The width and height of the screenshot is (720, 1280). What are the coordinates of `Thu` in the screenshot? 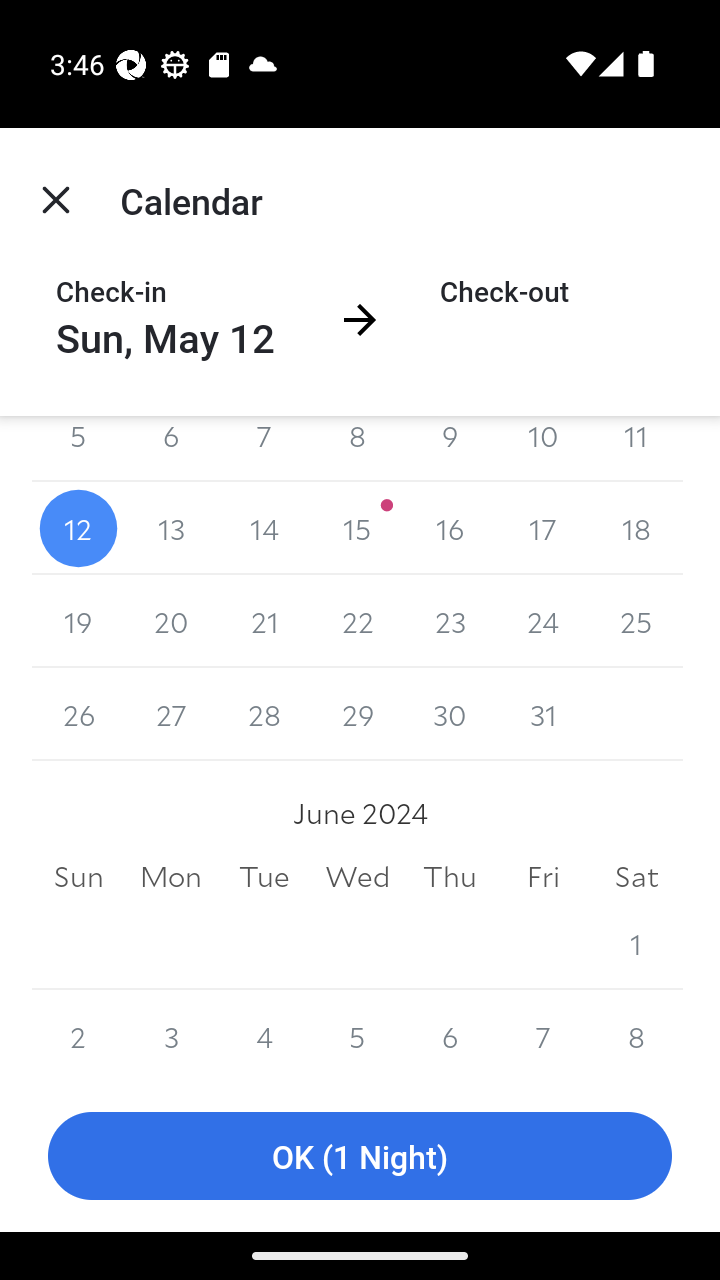 It's located at (450, 876).